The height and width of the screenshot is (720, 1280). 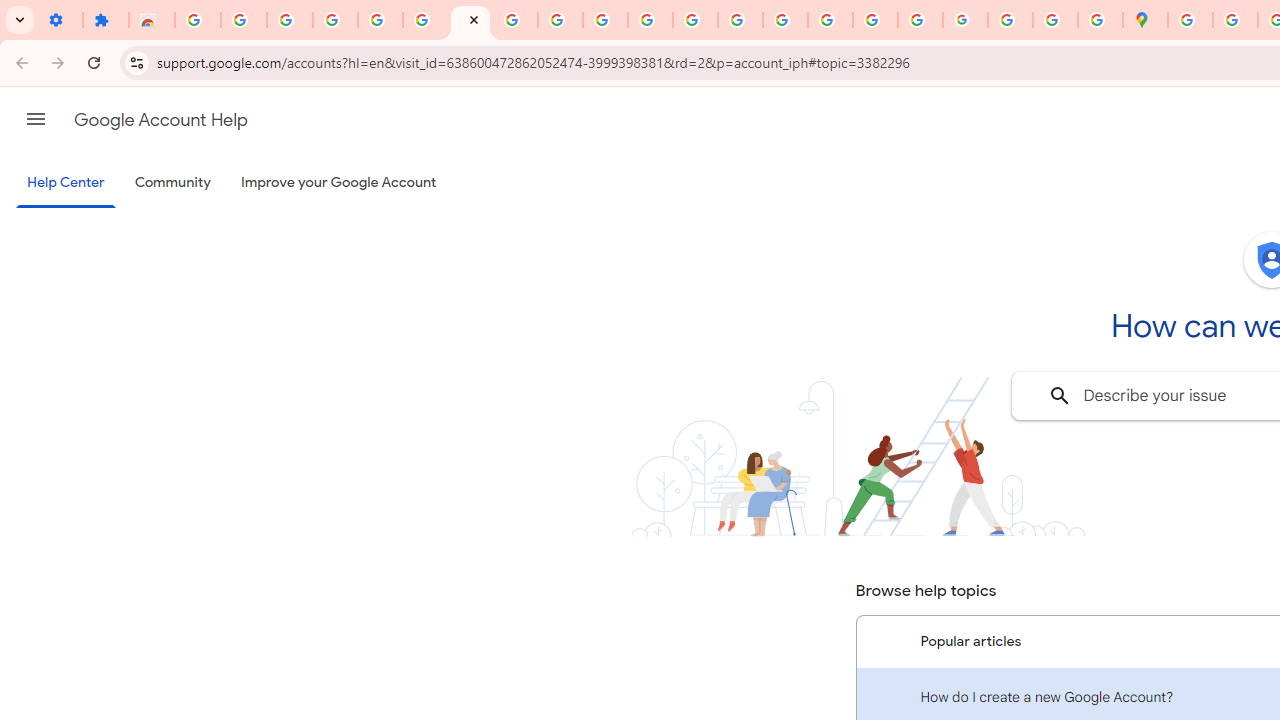 I want to click on Improve your Google Account, so click(x=339, y=183).